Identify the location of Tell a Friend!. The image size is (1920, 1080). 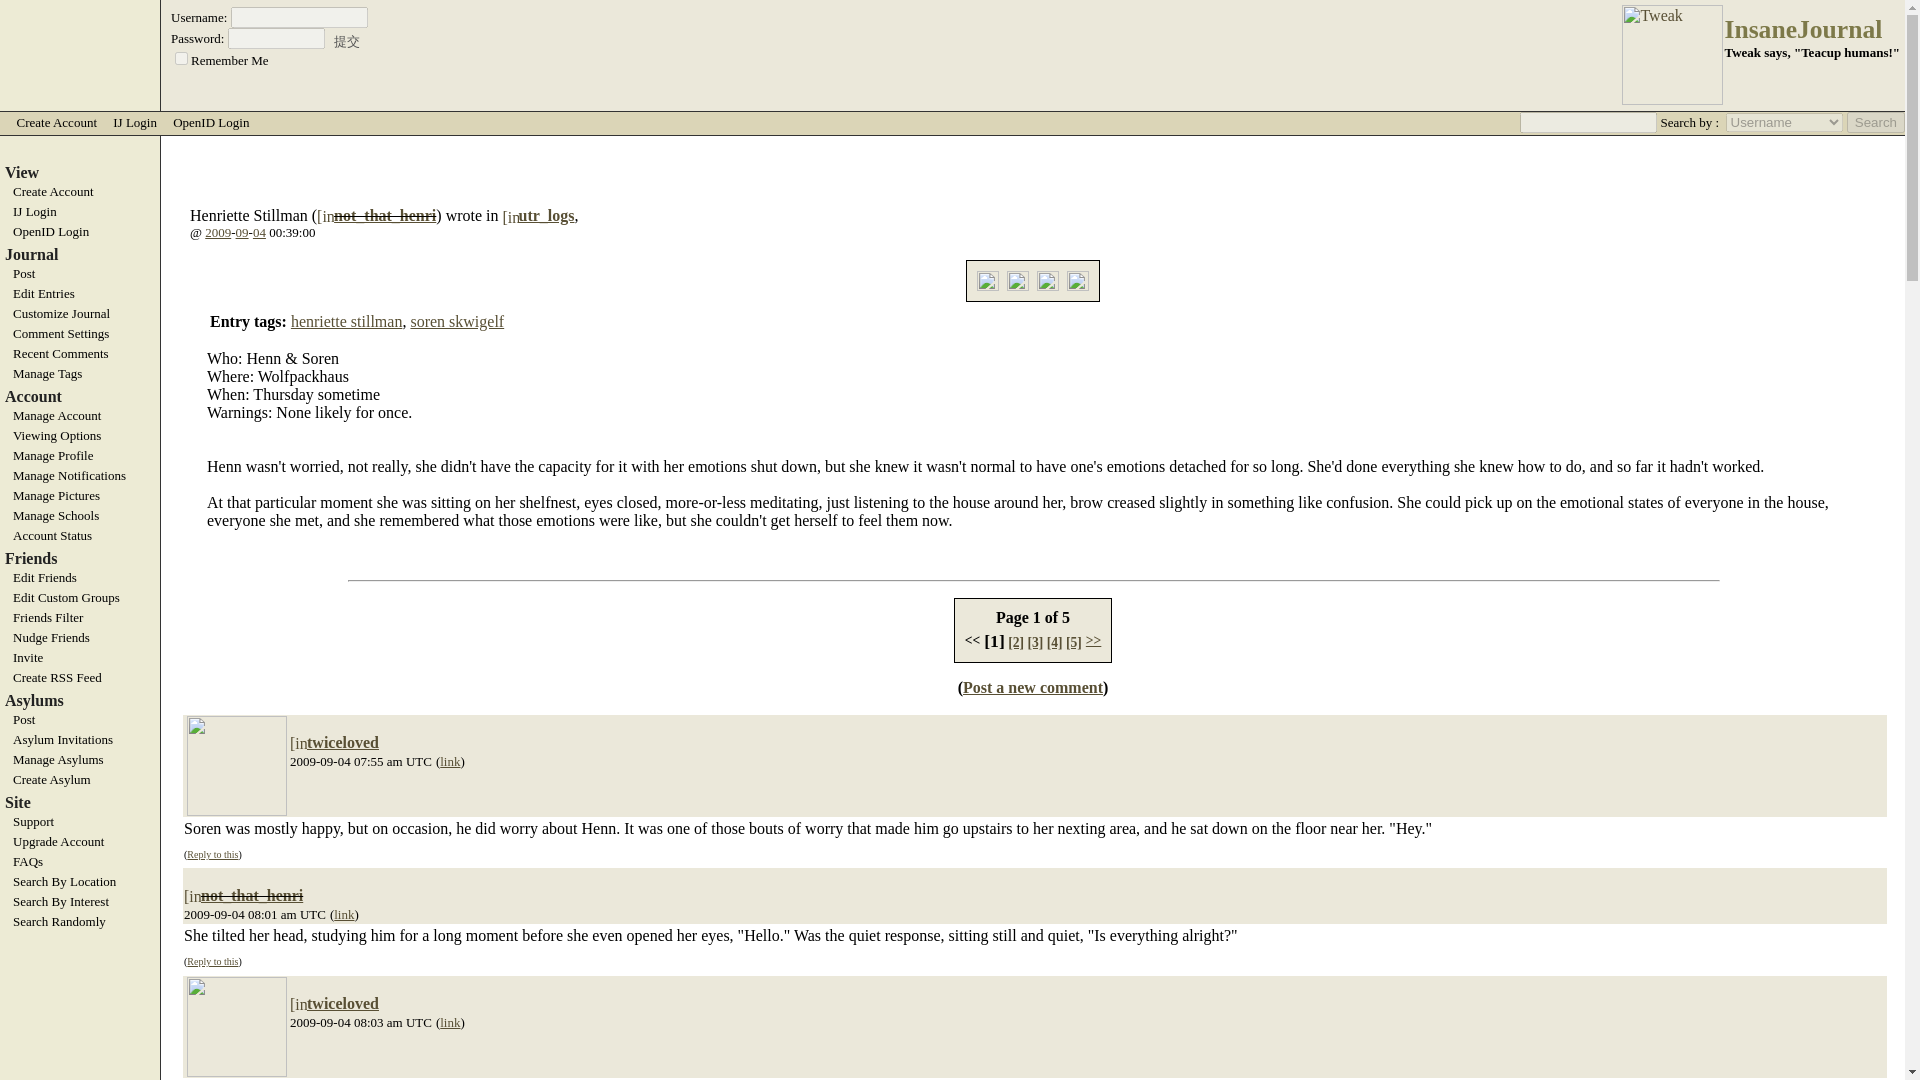
(1048, 280).